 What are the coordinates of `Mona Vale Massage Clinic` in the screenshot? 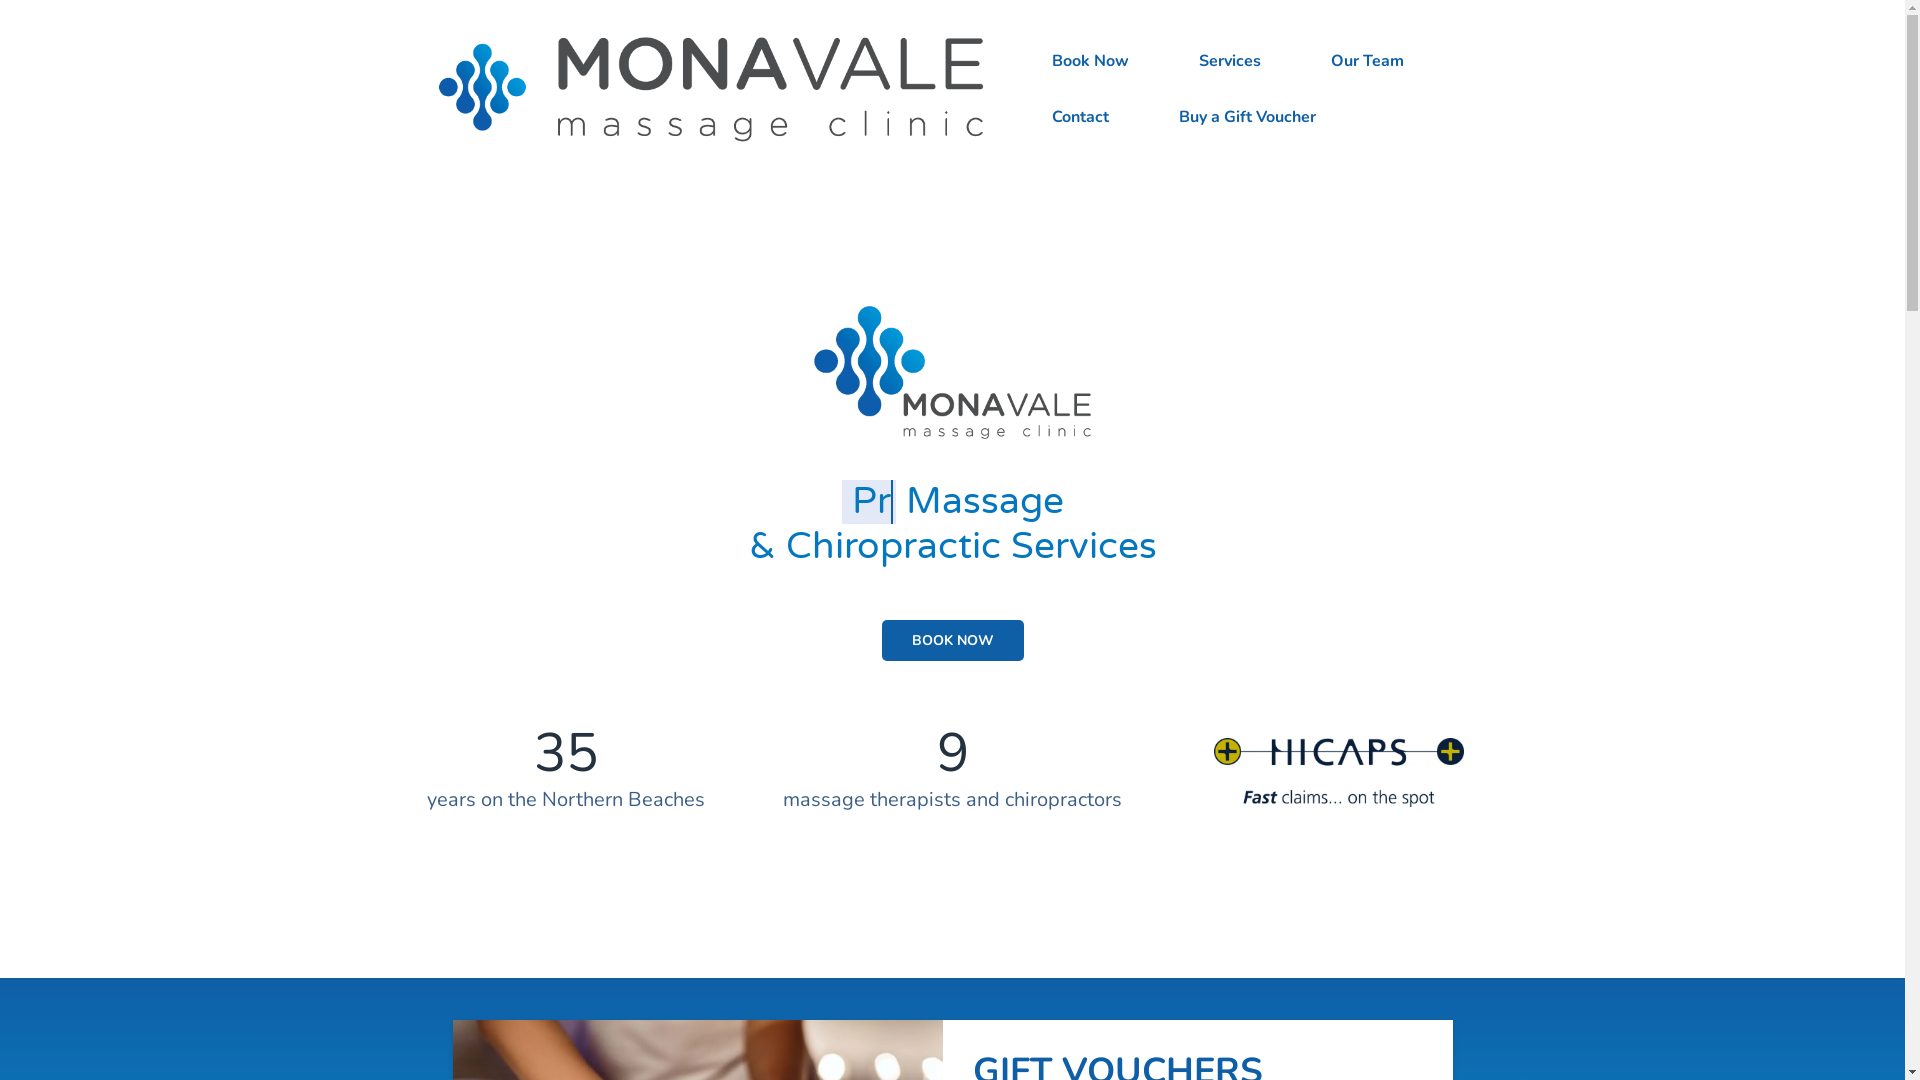 It's located at (706, 89).